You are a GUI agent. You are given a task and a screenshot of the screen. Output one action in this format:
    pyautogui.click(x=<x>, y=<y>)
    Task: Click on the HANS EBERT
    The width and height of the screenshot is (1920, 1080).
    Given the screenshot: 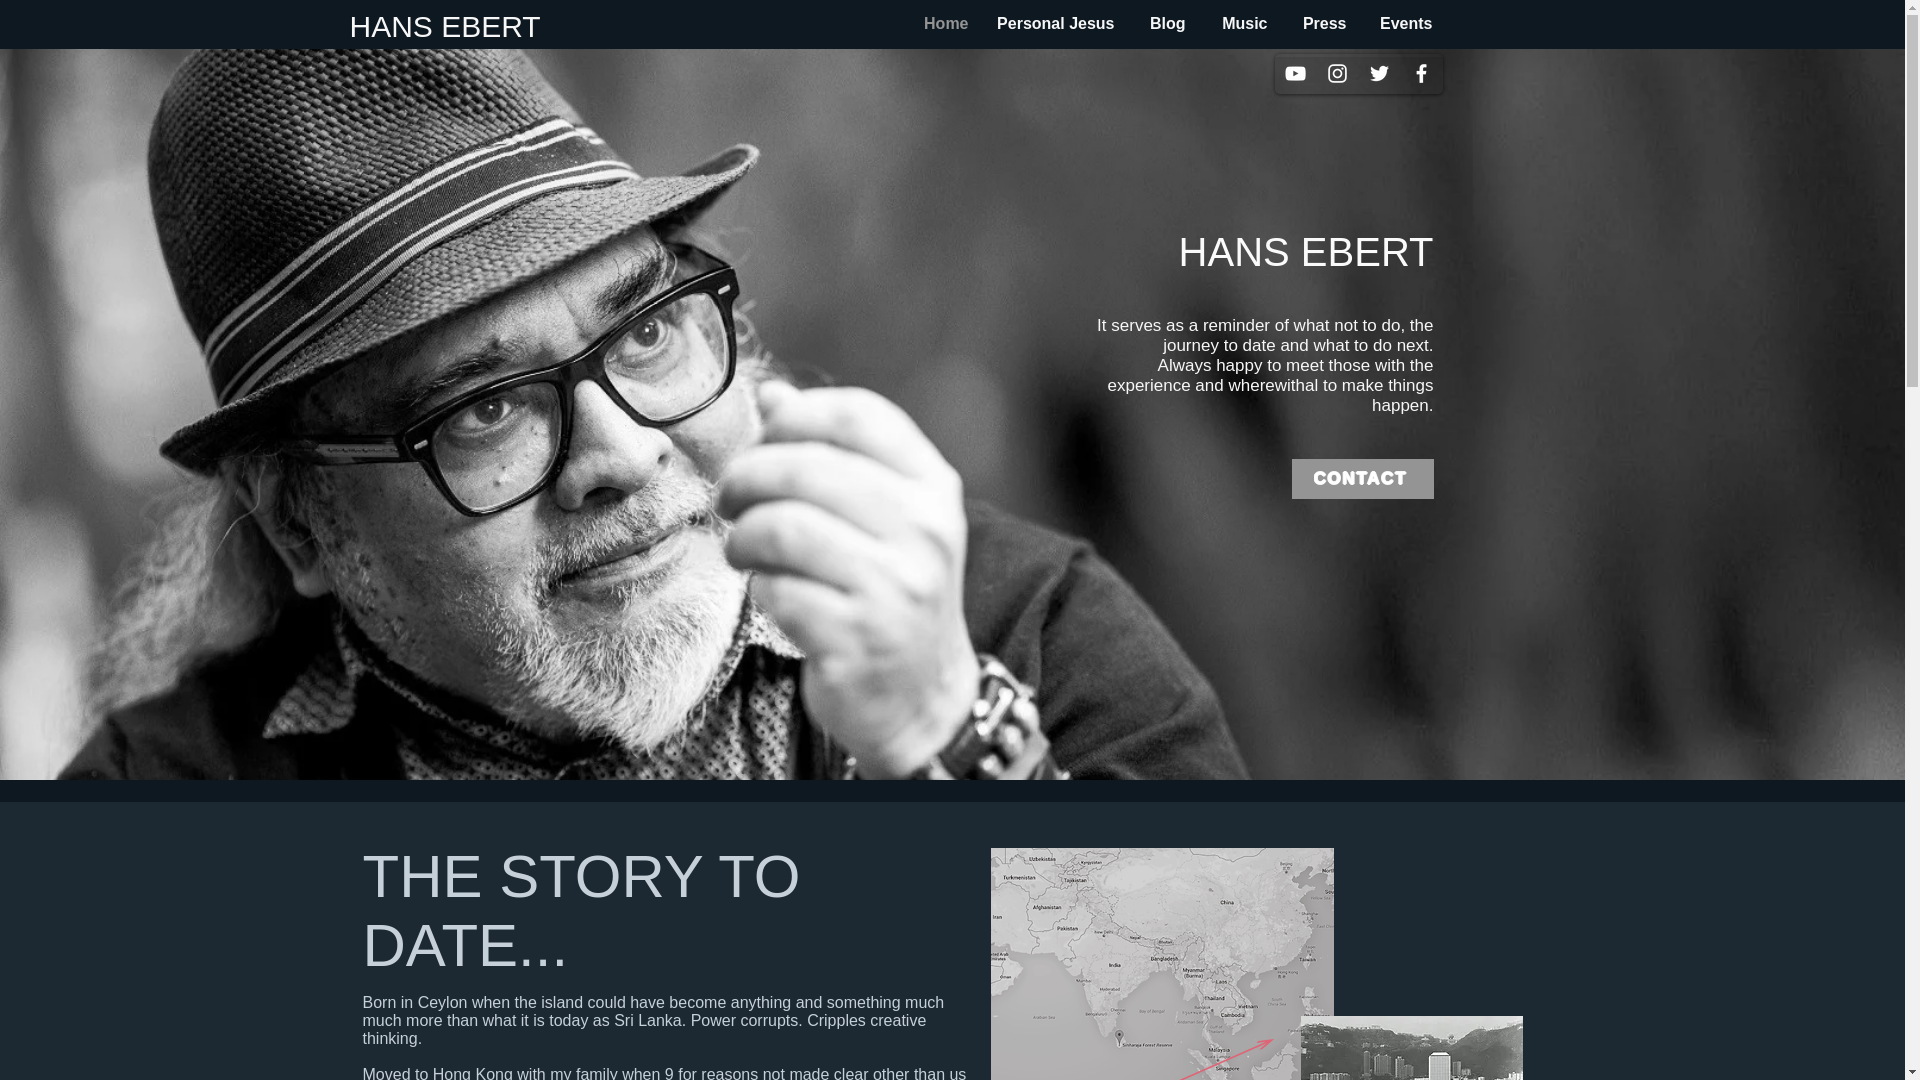 What is the action you would take?
    pyautogui.click(x=445, y=26)
    